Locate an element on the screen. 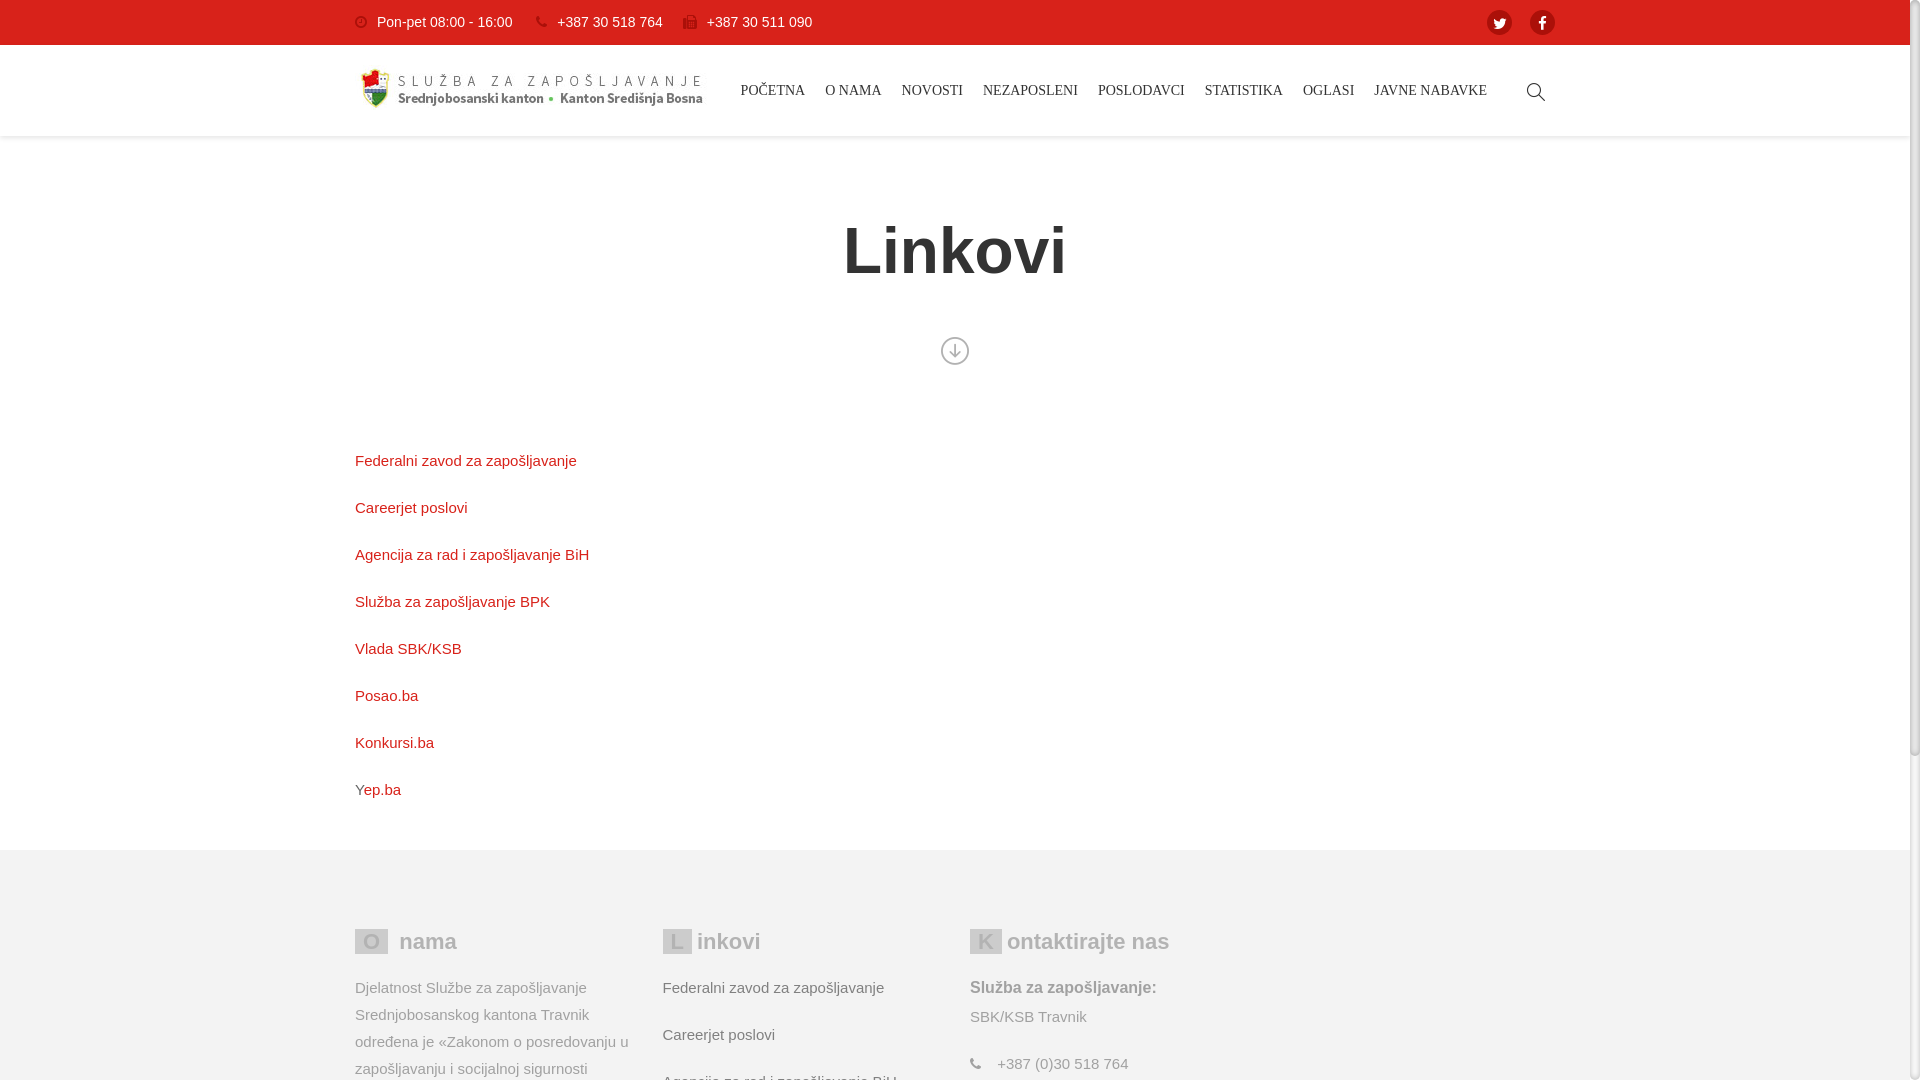 This screenshot has width=1920, height=1080. O NAMA is located at coordinates (853, 90).